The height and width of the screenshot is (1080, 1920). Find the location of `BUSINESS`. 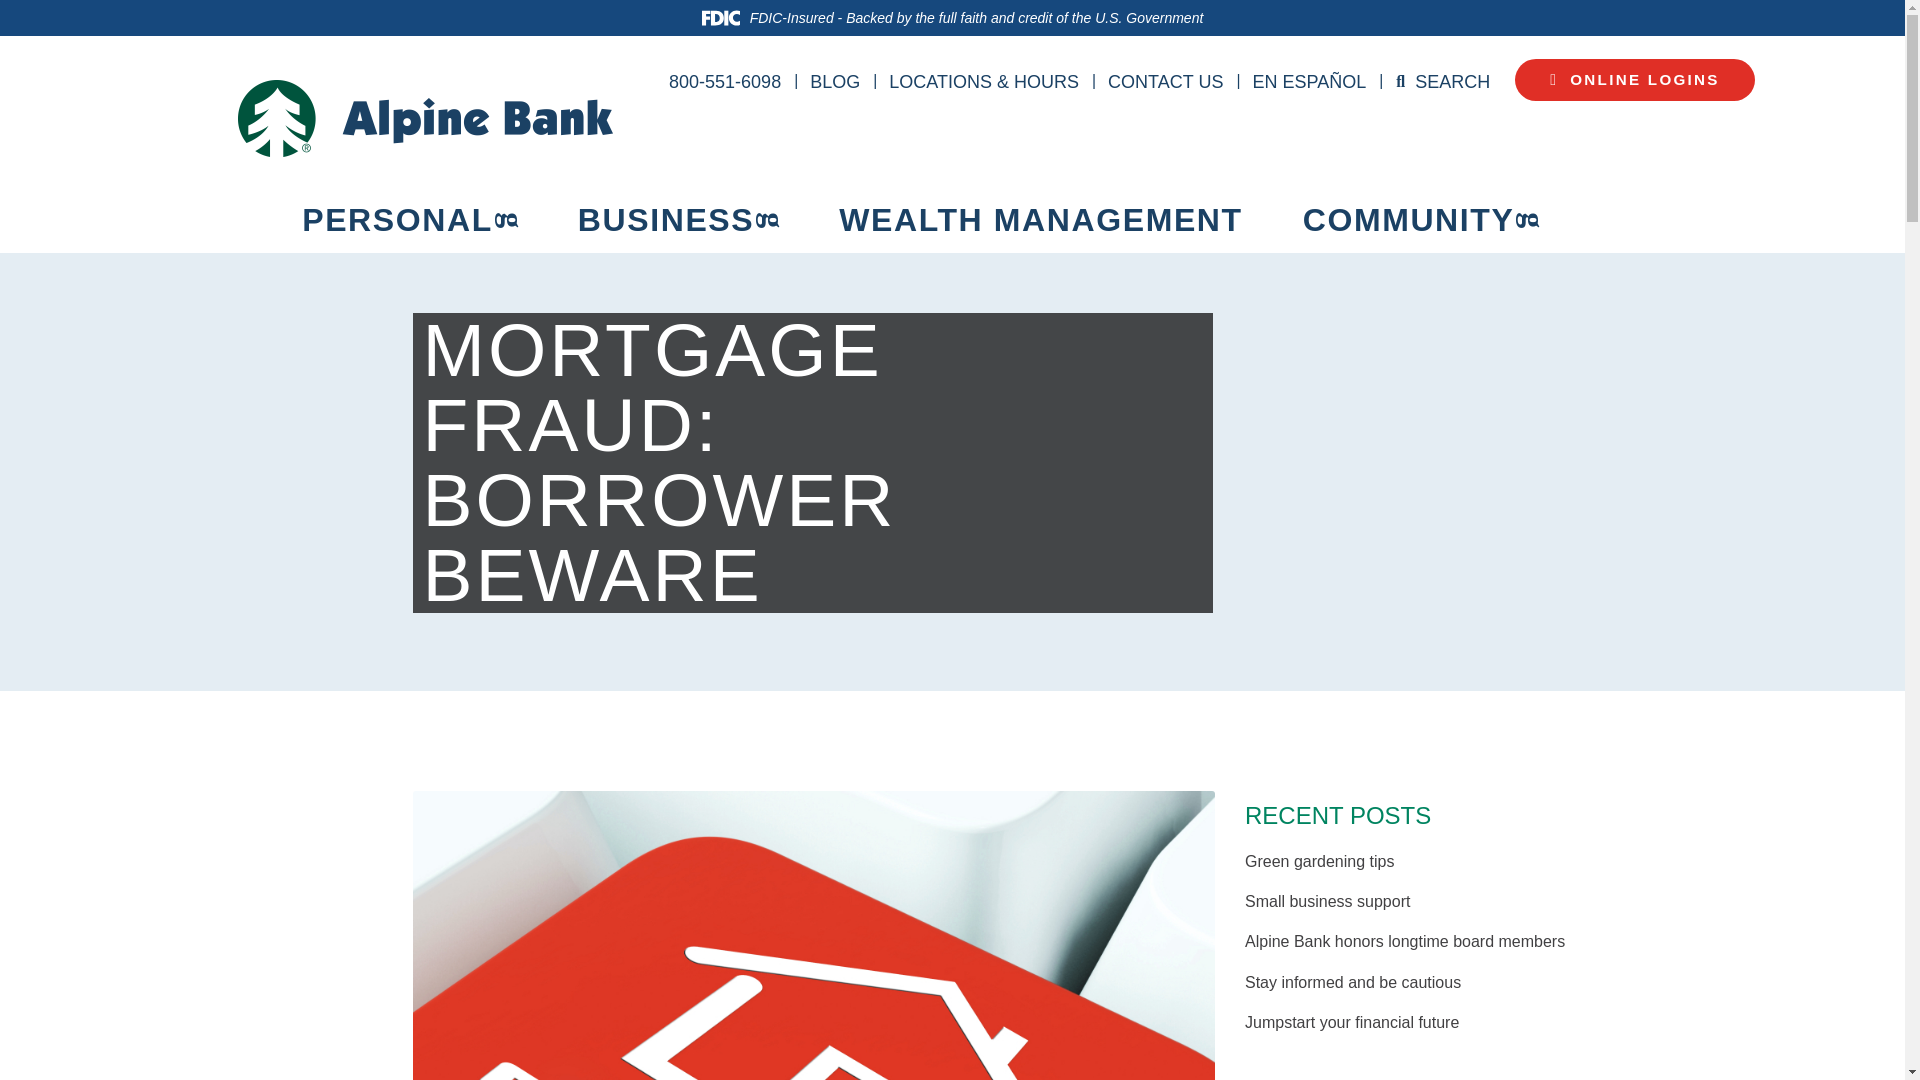

BUSINESS is located at coordinates (678, 220).